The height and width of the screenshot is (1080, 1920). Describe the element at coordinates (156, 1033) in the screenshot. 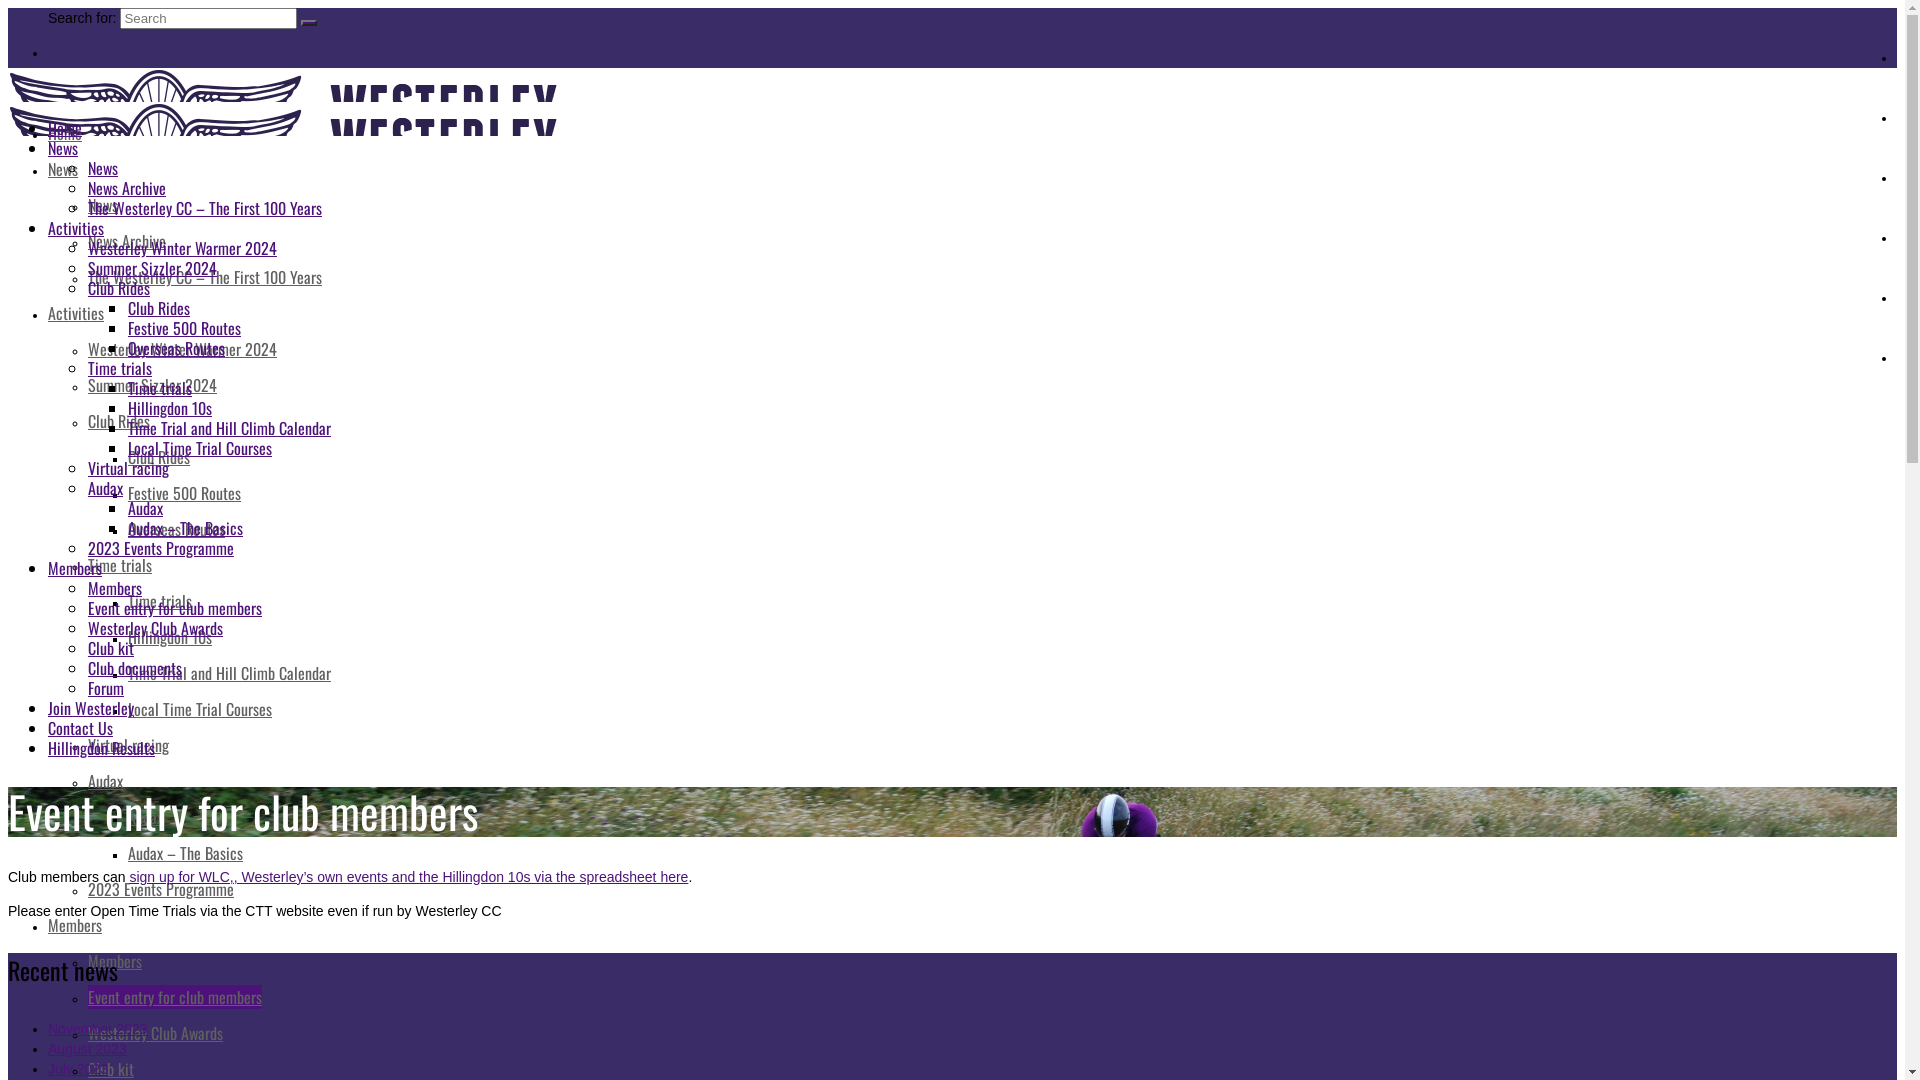

I see `Westerley Club Awards` at that location.